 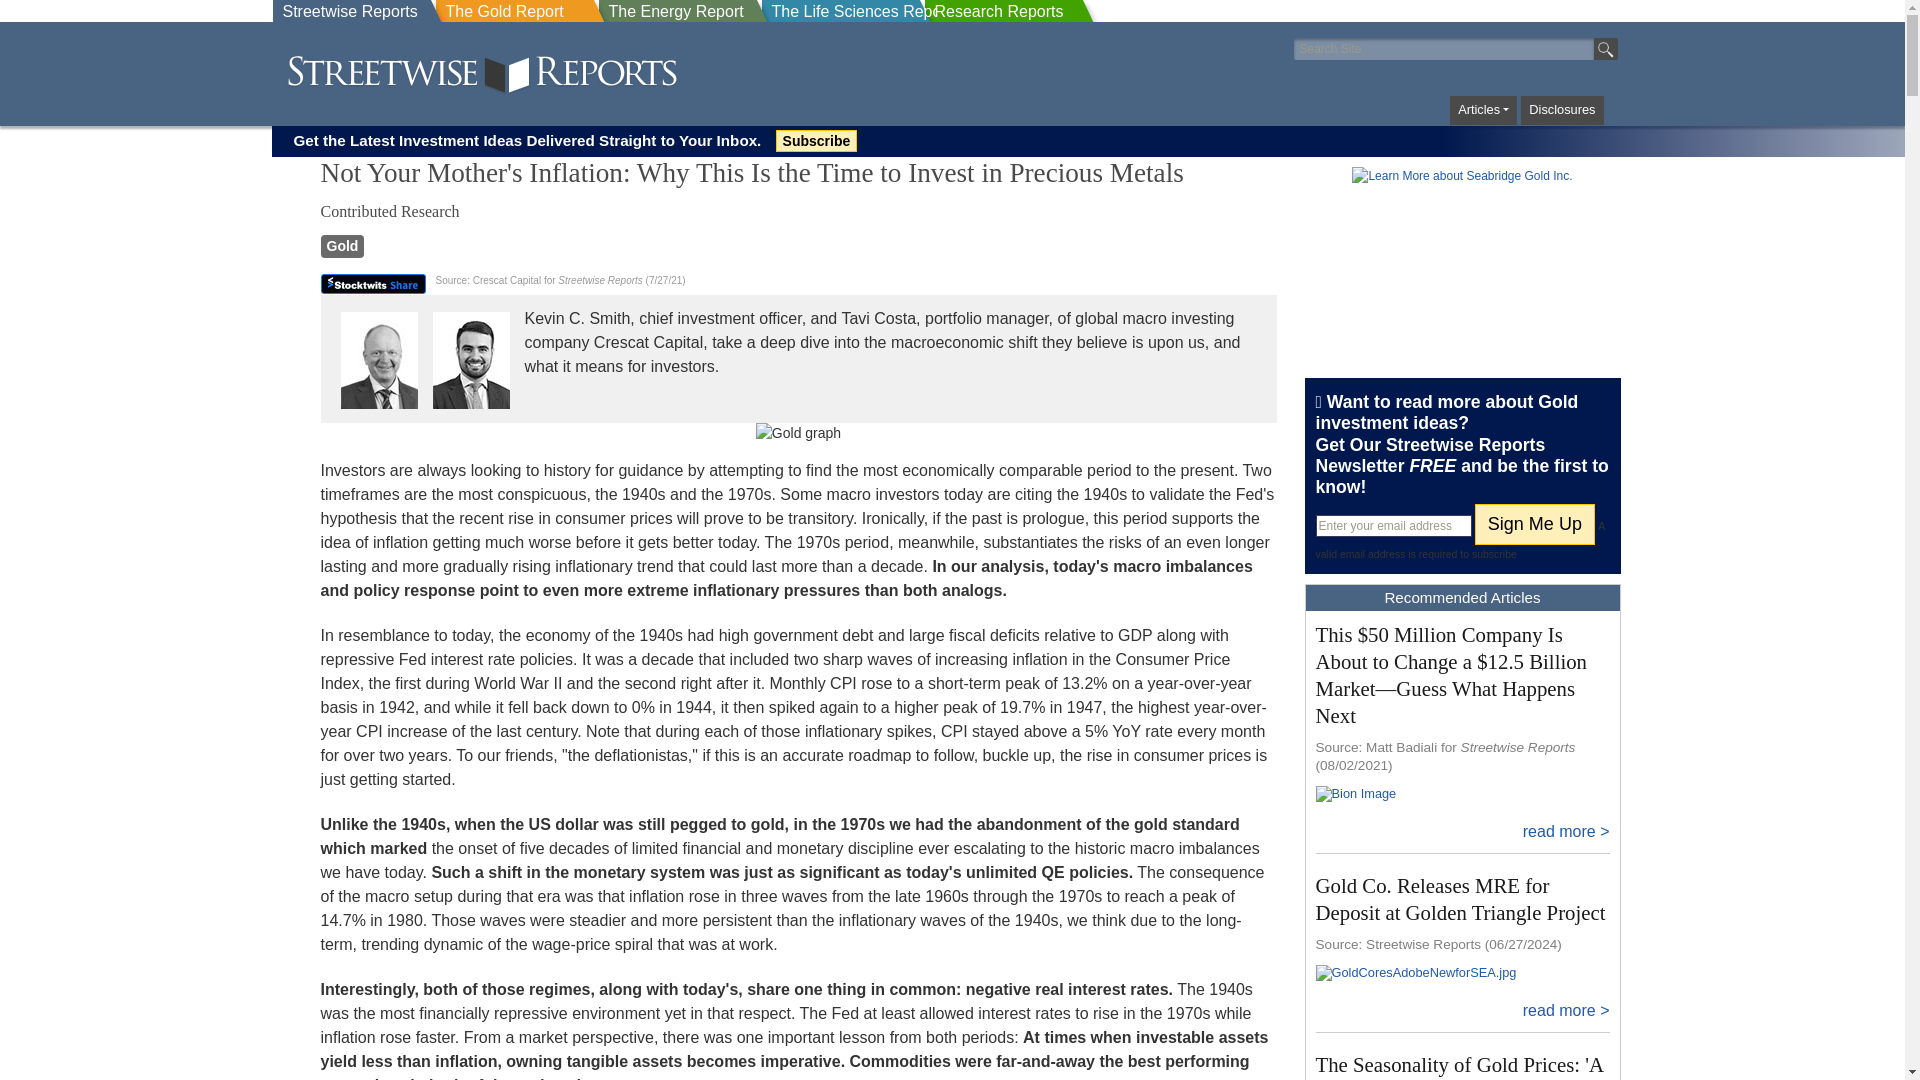 What do you see at coordinates (1482, 110) in the screenshot?
I see `Articles` at bounding box center [1482, 110].